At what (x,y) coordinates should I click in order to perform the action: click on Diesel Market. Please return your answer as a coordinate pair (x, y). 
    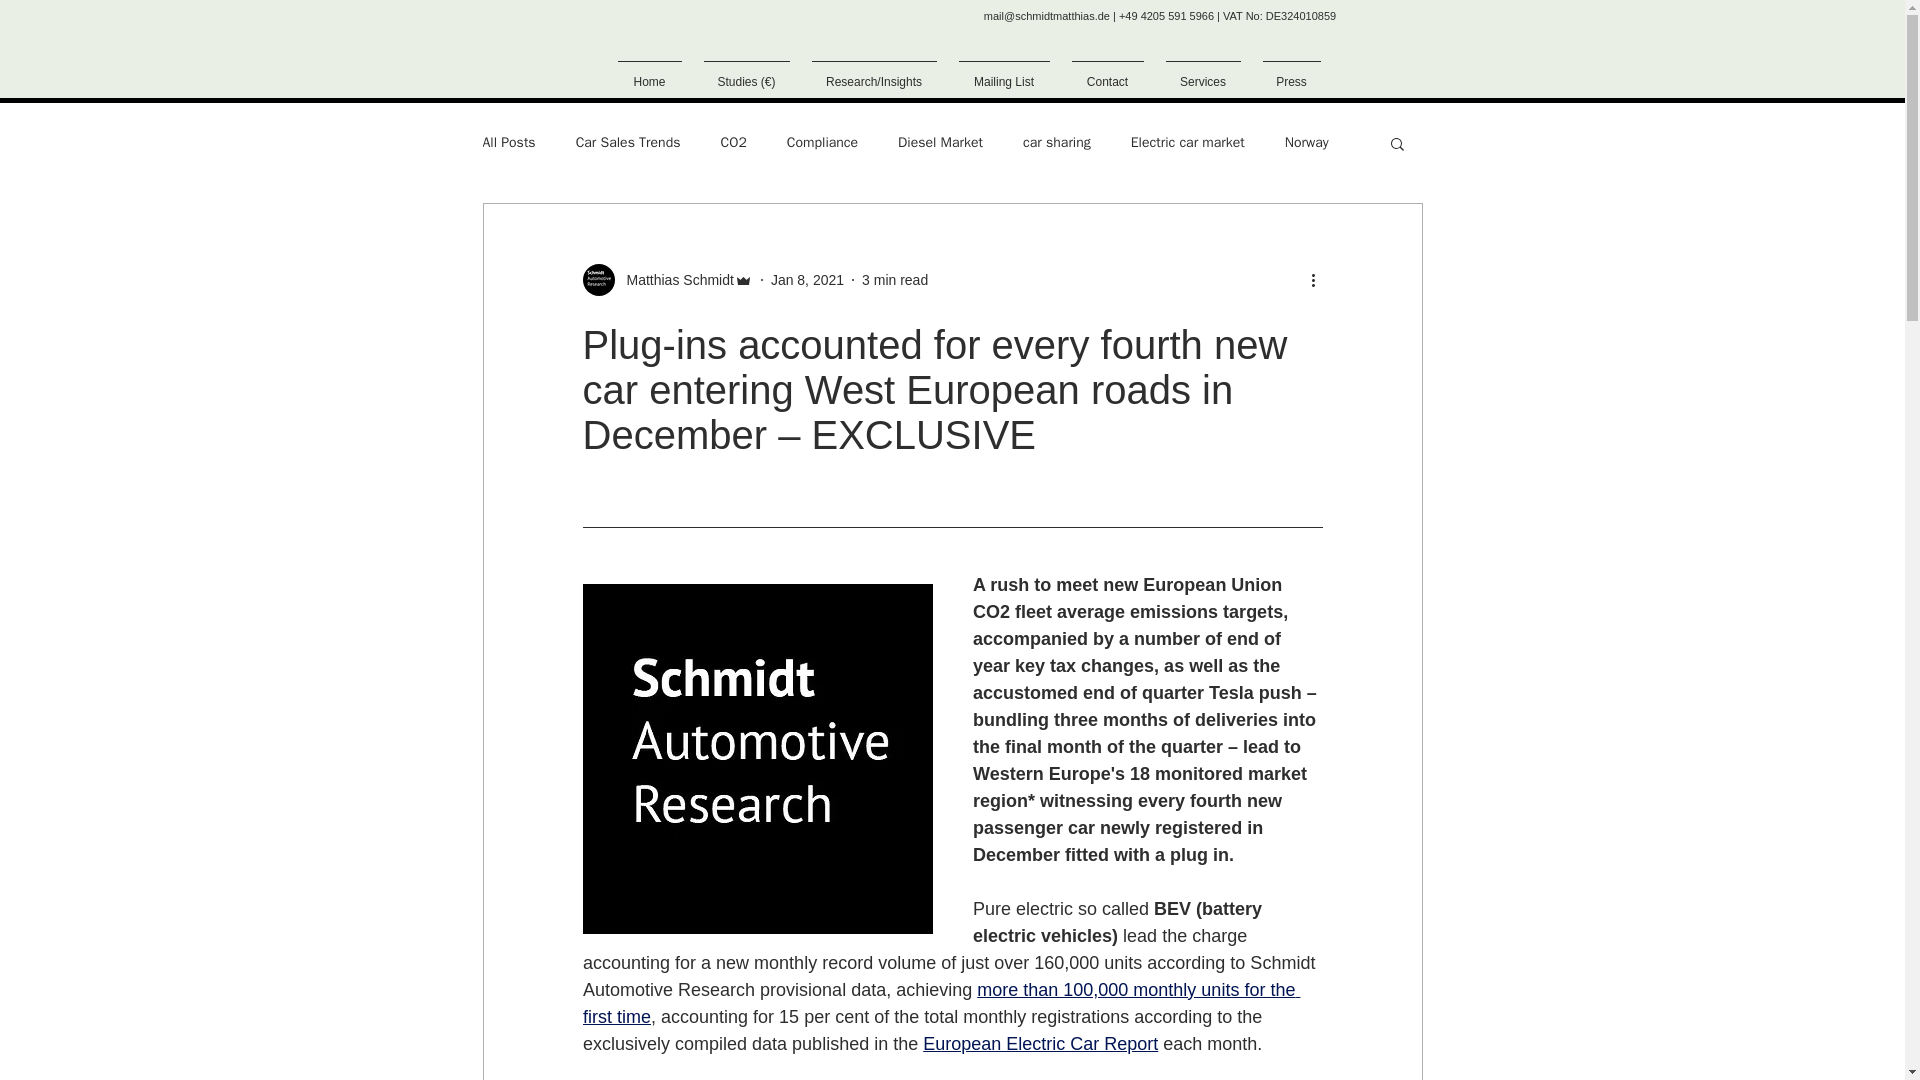
    Looking at the image, I should click on (940, 142).